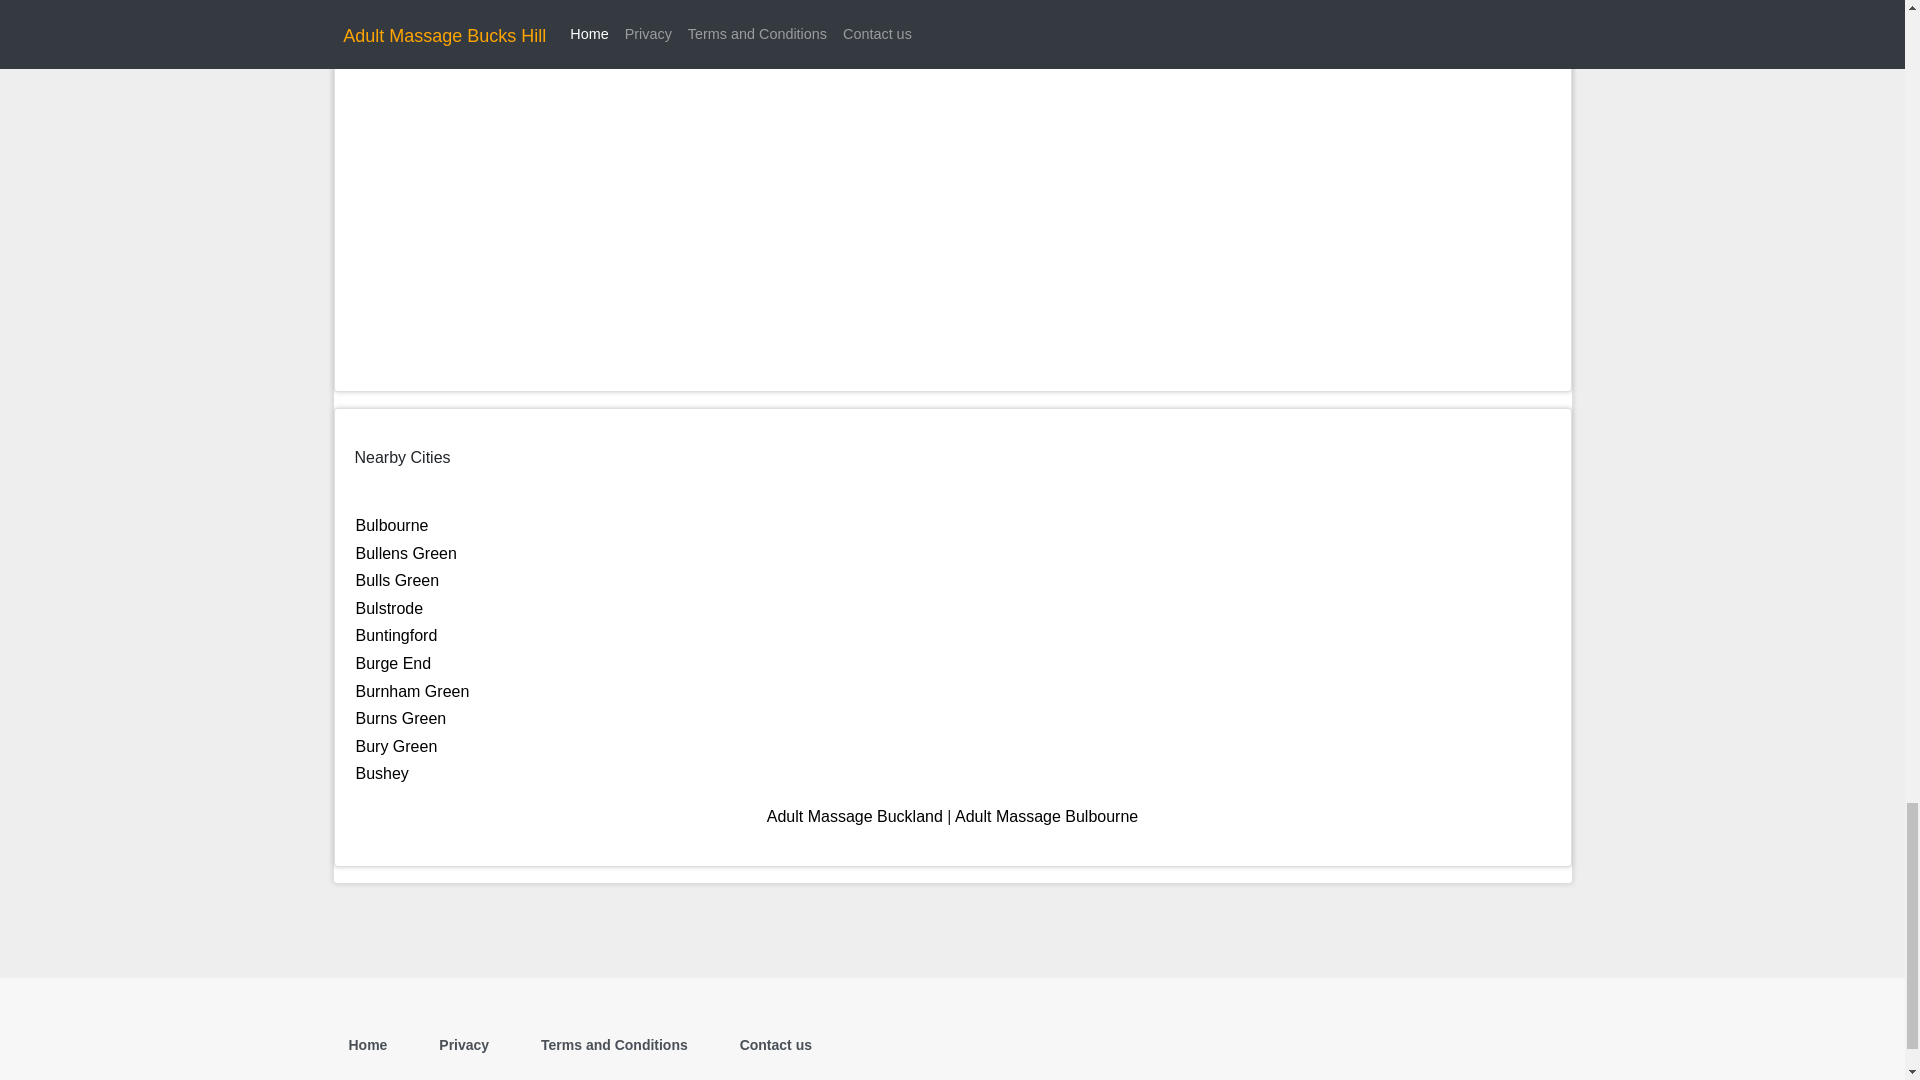 This screenshot has width=1920, height=1080. What do you see at coordinates (1046, 816) in the screenshot?
I see `Adult Massage Bulbourne` at bounding box center [1046, 816].